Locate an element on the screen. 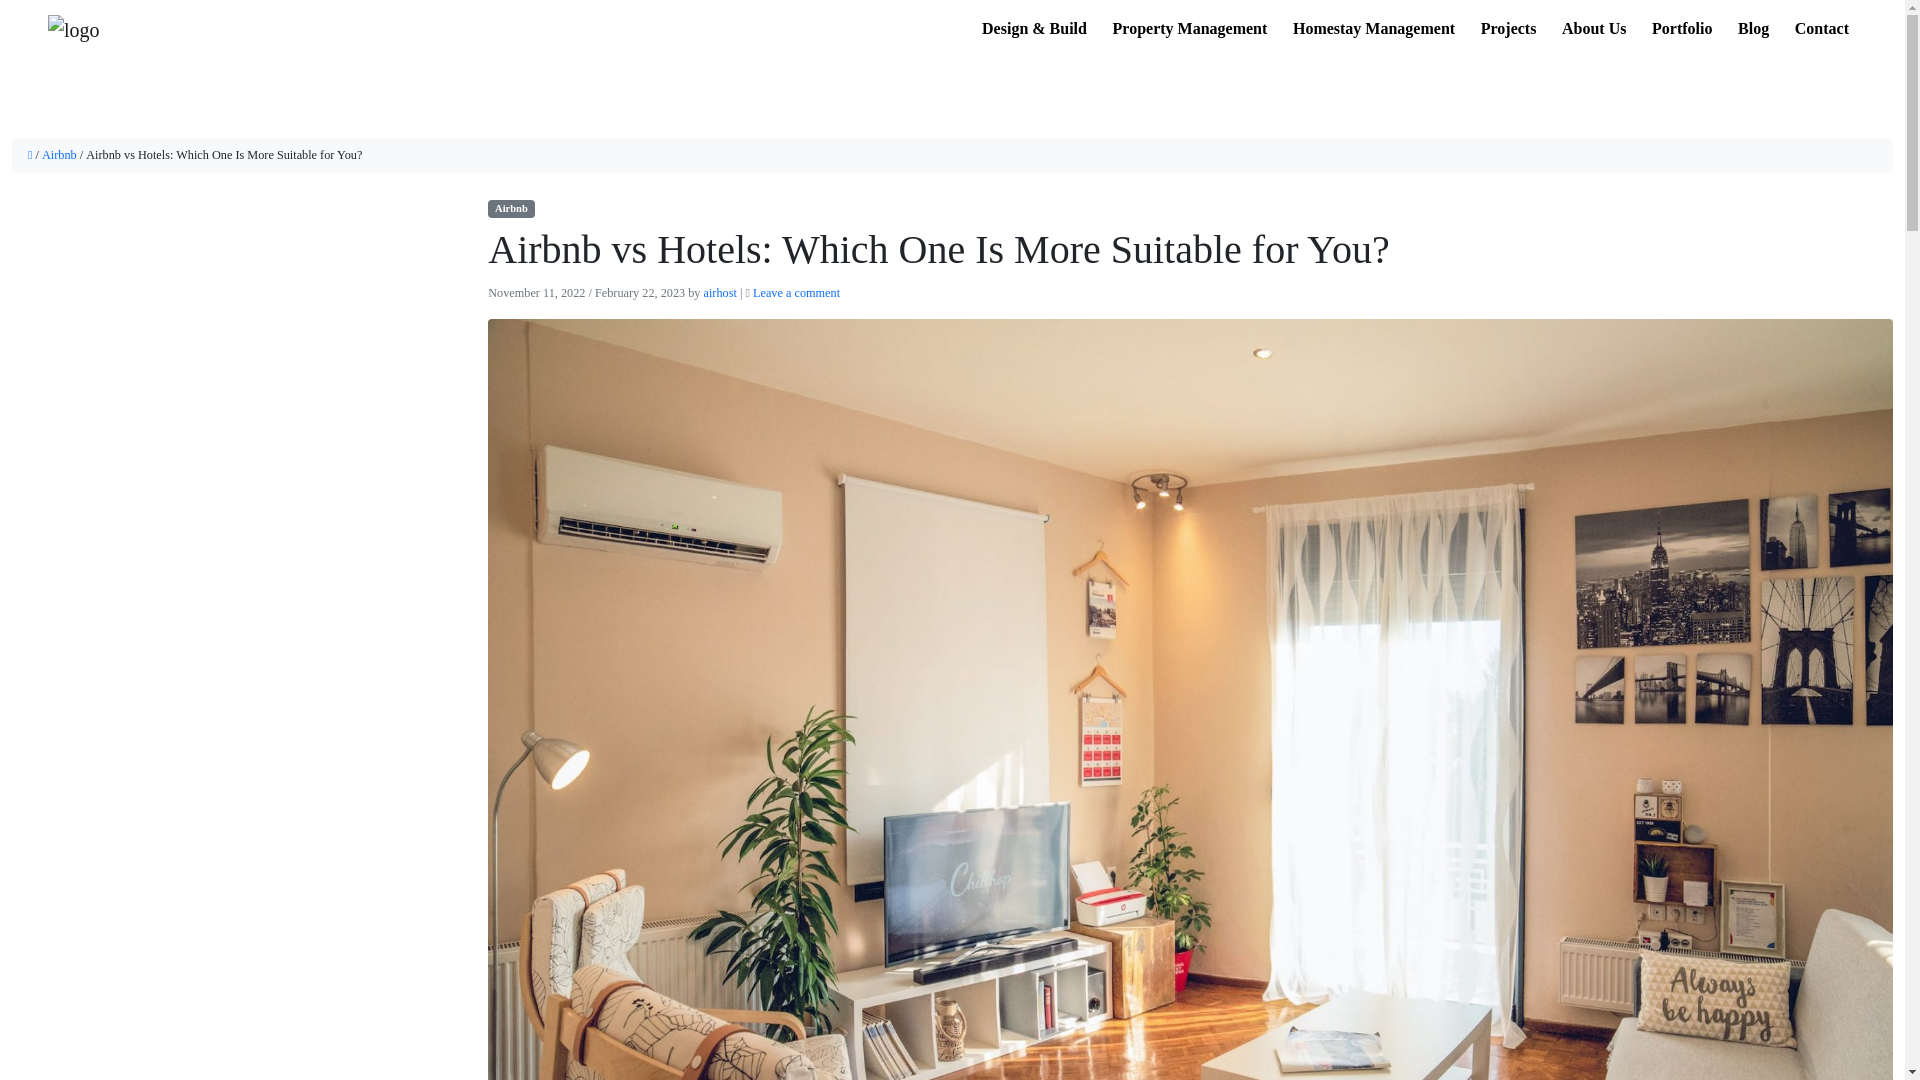 The image size is (1920, 1080). Blog is located at coordinates (1752, 28).